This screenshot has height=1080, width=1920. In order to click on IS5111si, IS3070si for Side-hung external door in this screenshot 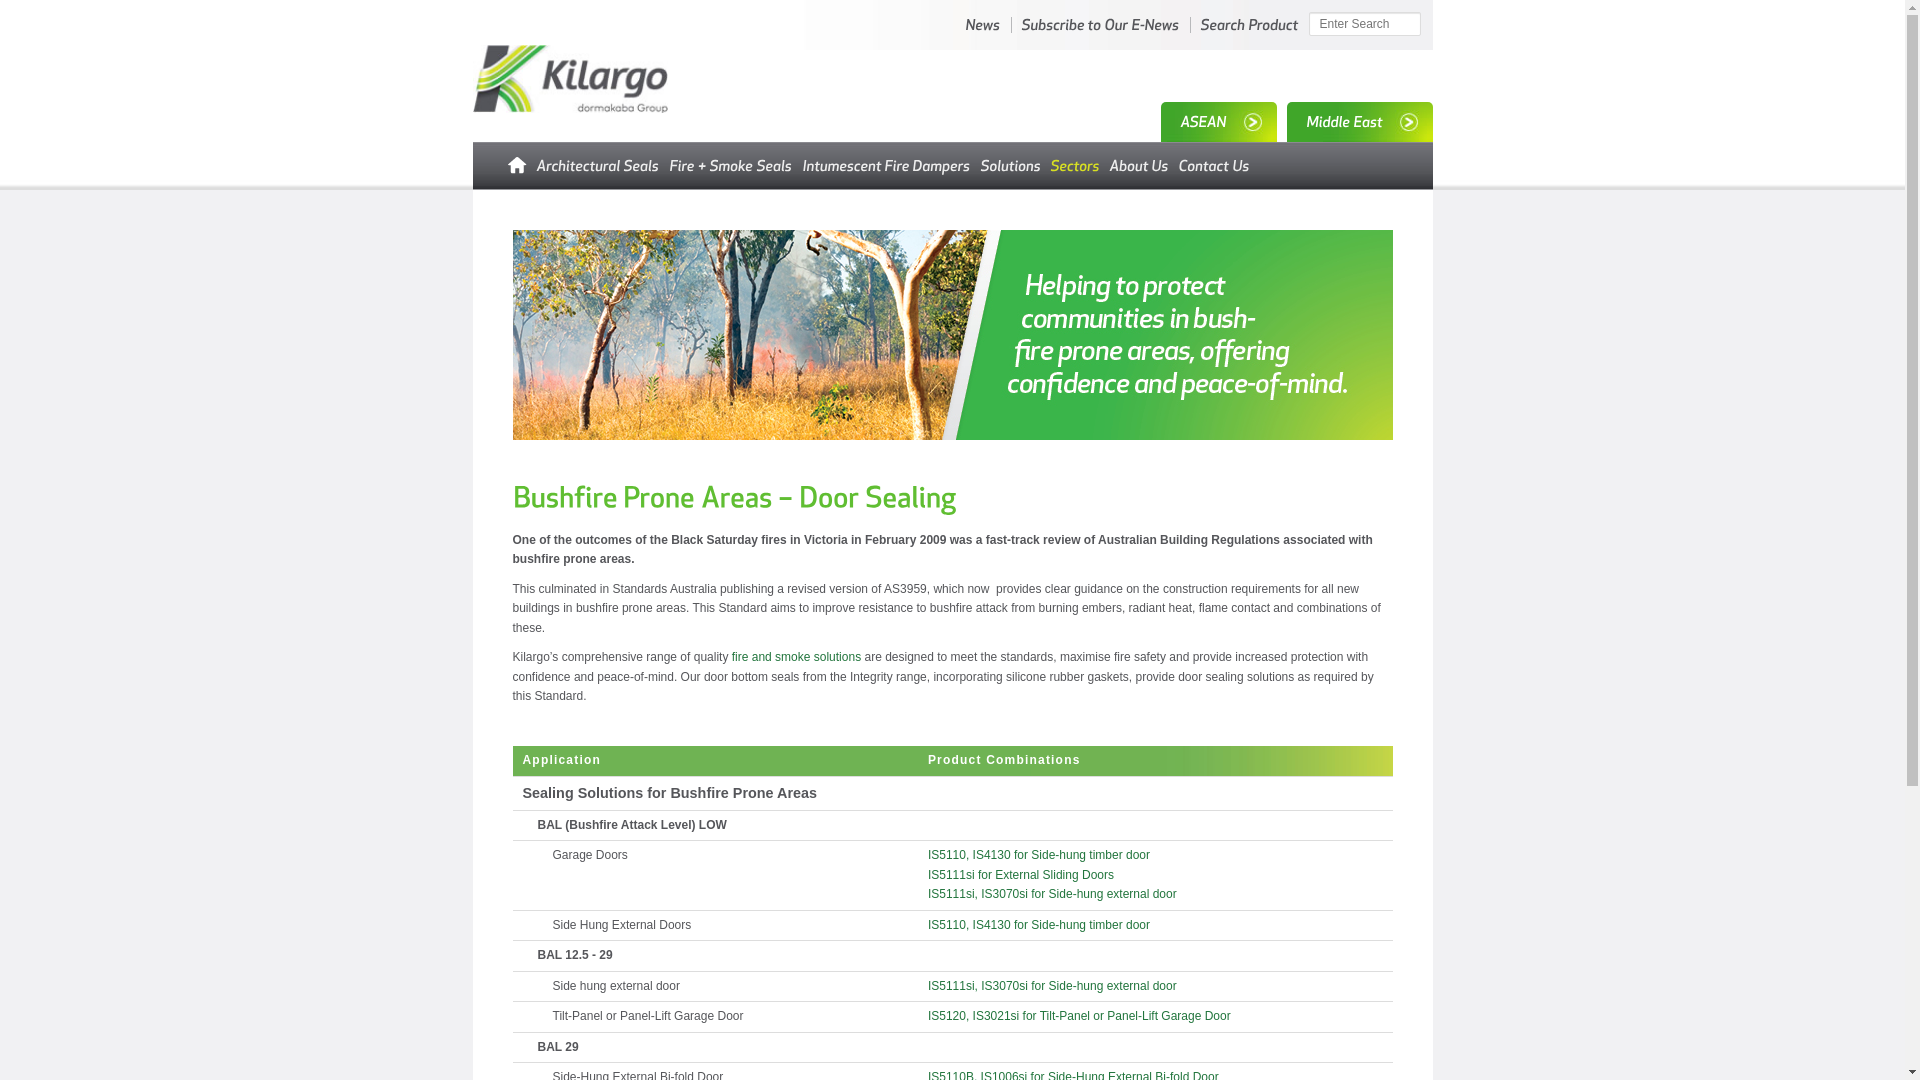, I will do `click(1052, 986)`.